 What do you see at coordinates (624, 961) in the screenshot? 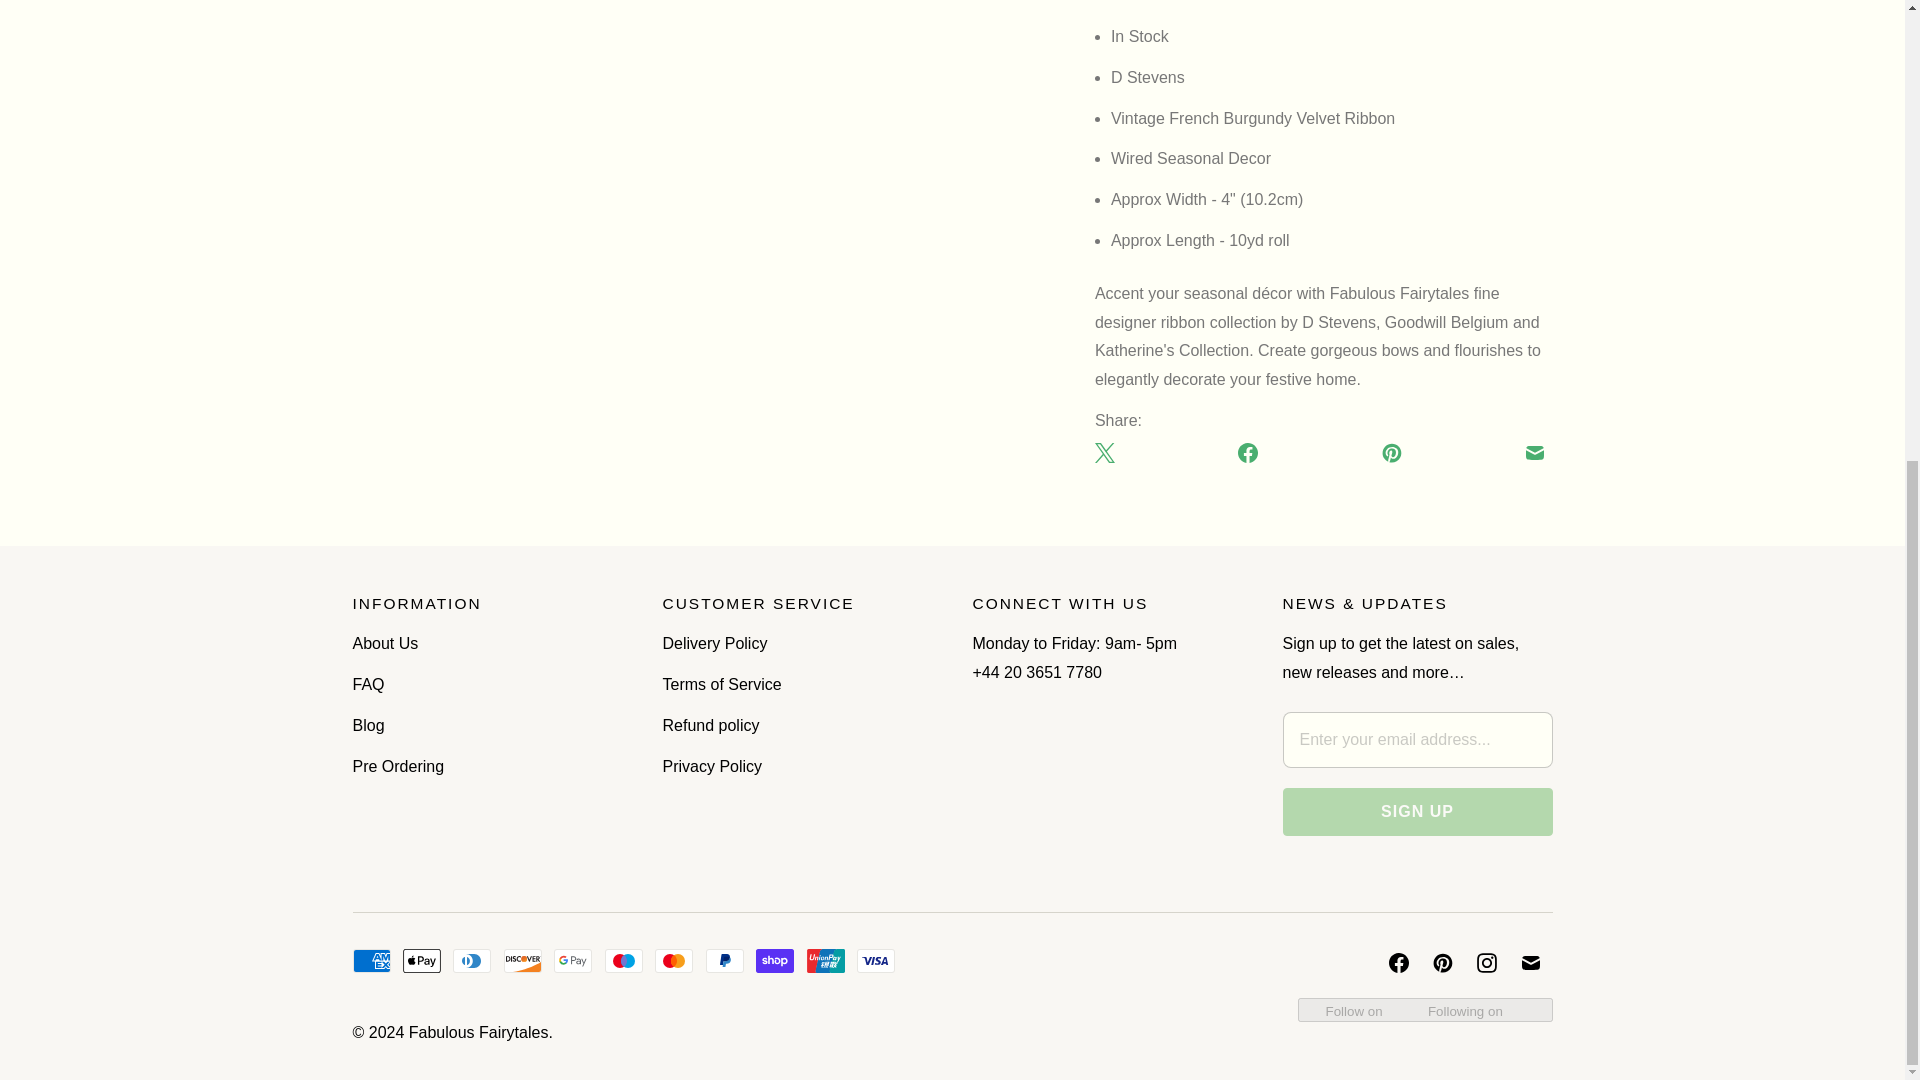
I see `Maestro` at bounding box center [624, 961].